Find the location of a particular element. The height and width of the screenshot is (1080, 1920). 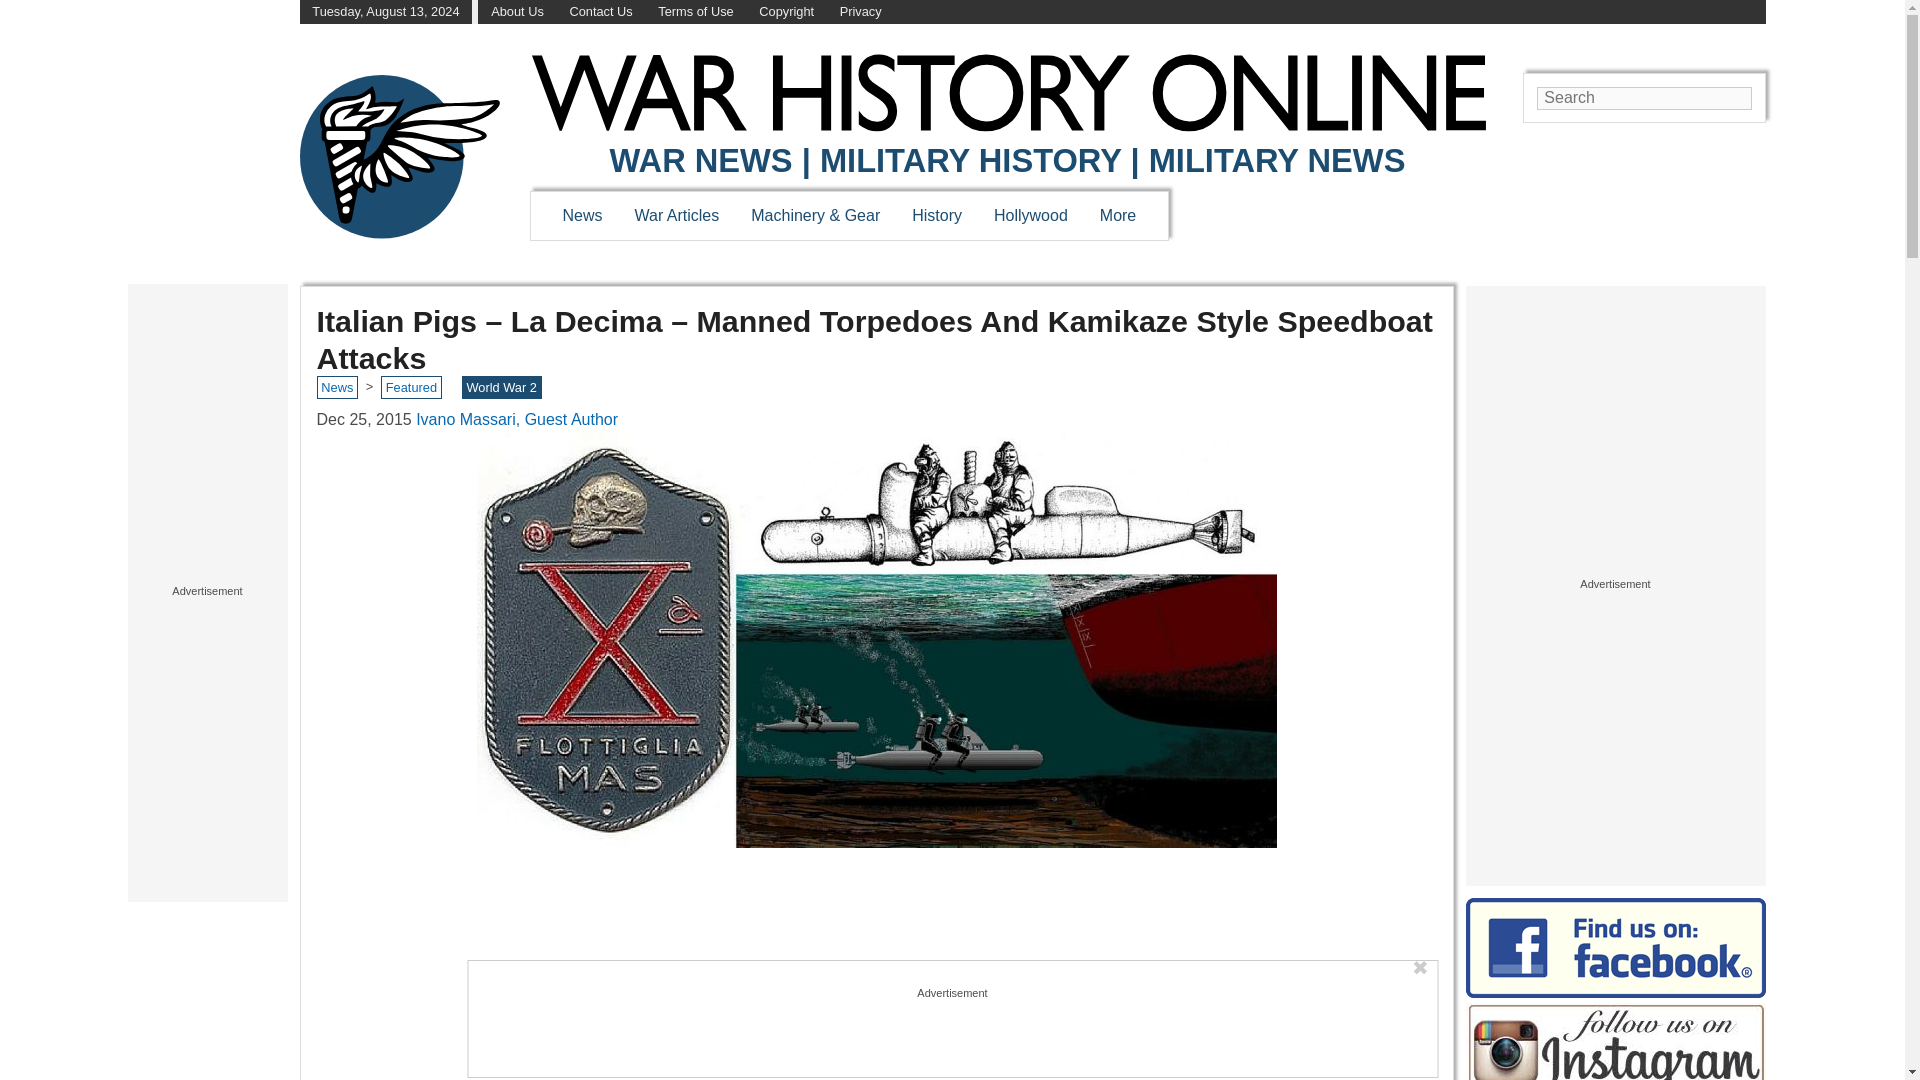

Hollywood is located at coordinates (1030, 215).